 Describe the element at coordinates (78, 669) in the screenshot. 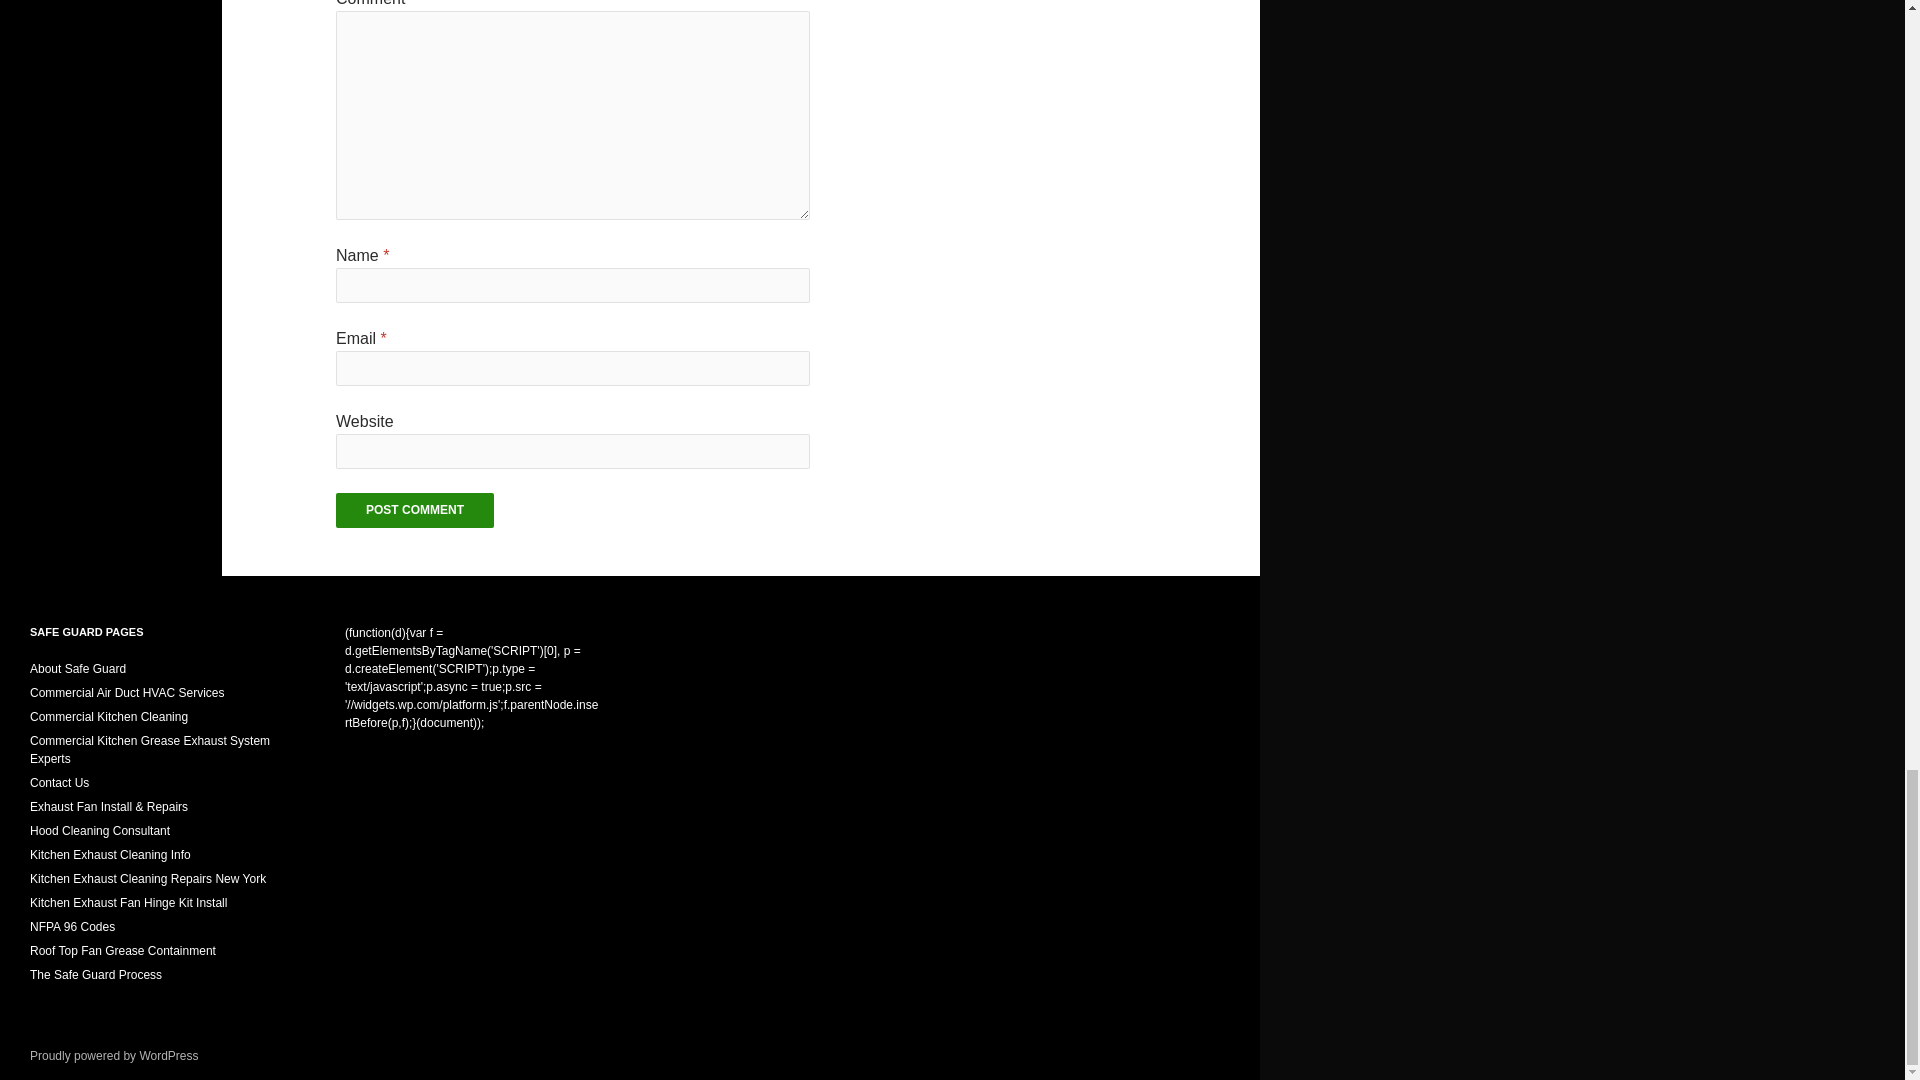

I see `About Safe Guard` at that location.